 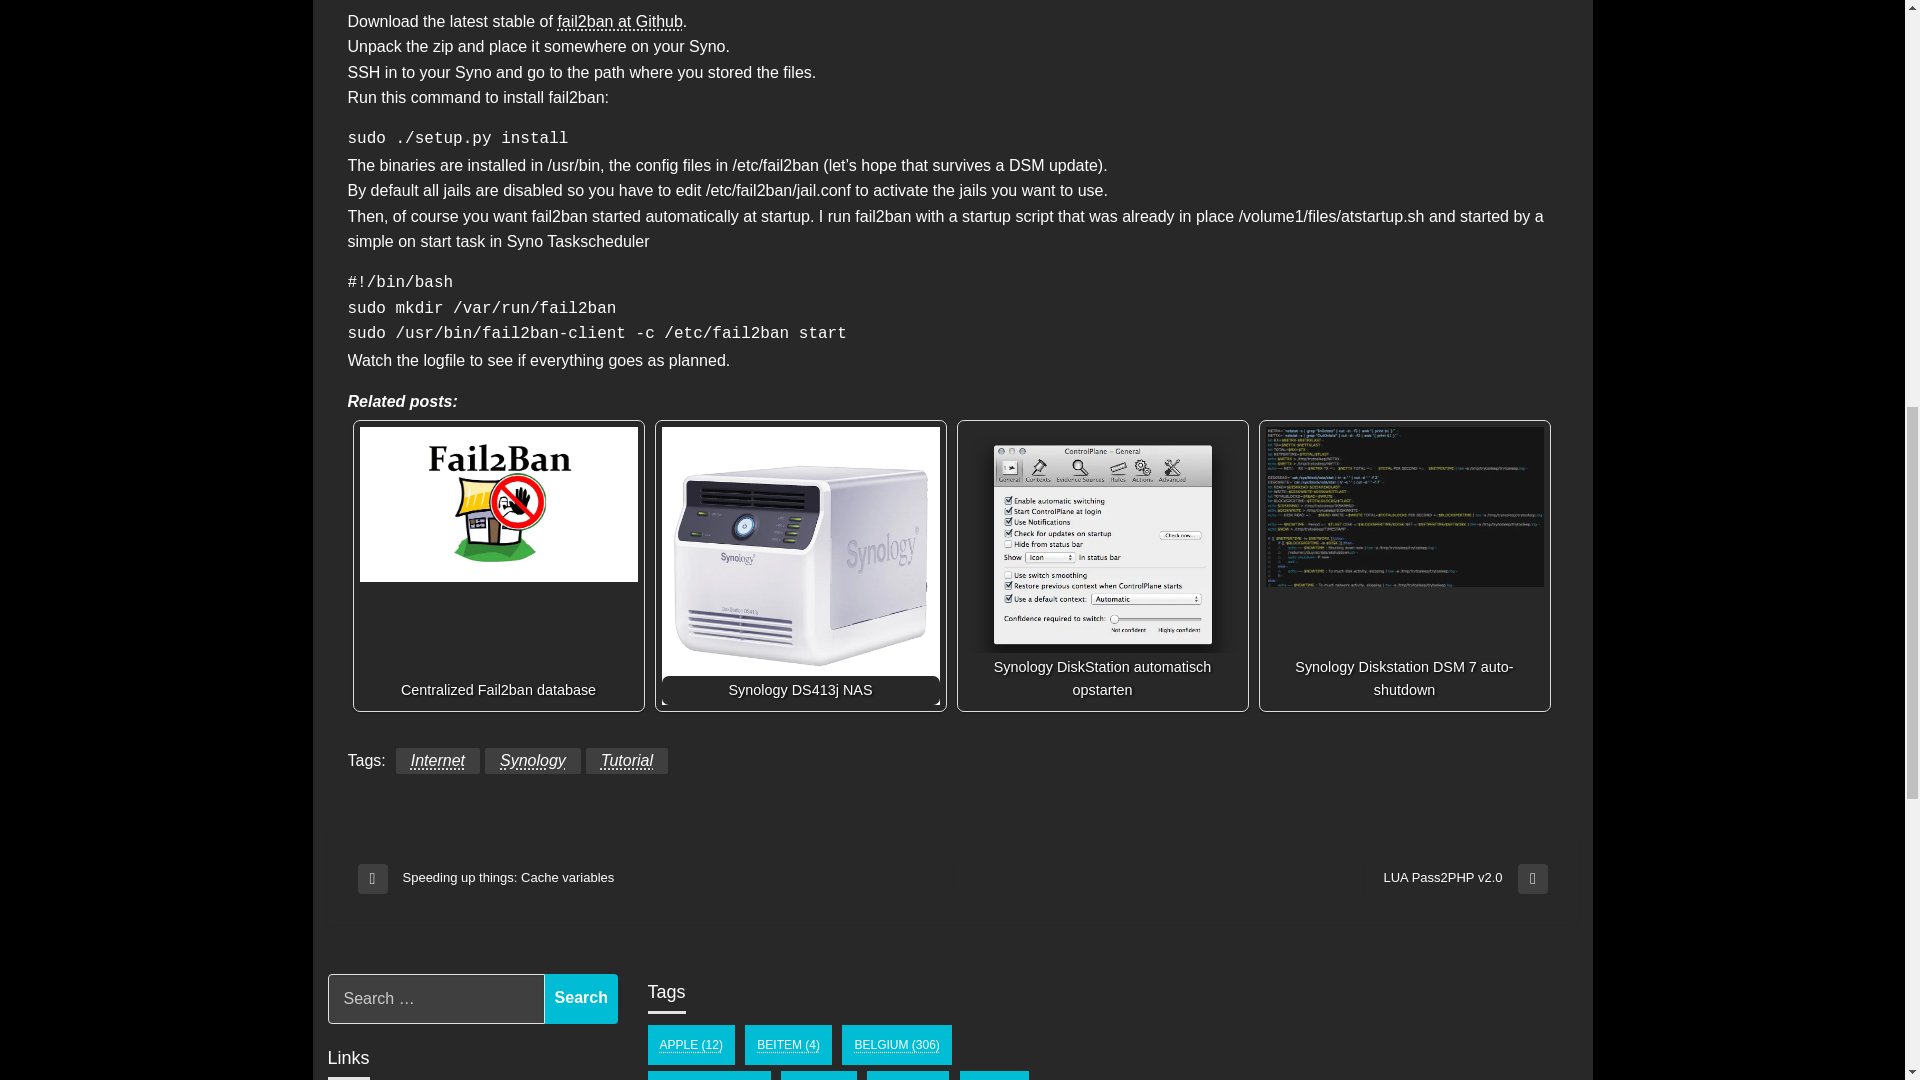 What do you see at coordinates (1102, 556) in the screenshot?
I see `Synology Diskstation DSM 7 auto-shutdown` at bounding box center [1102, 556].